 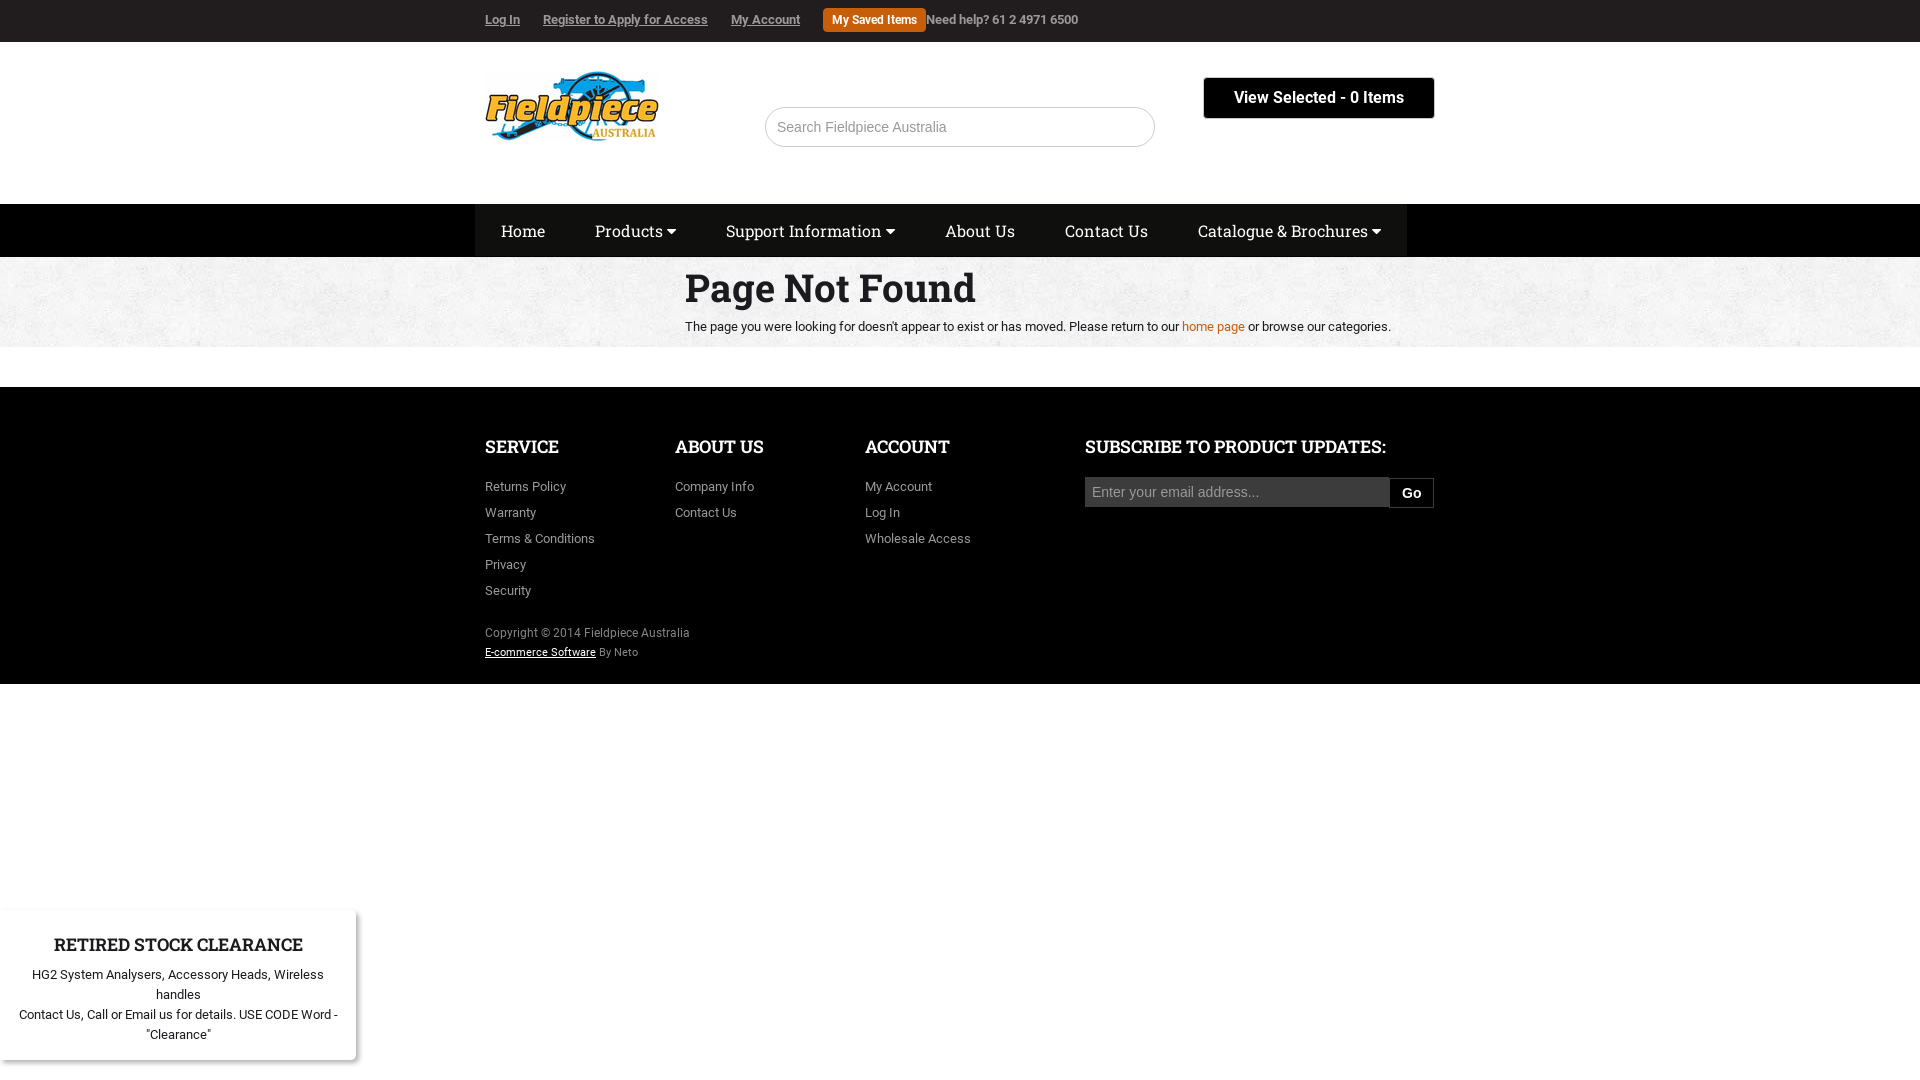 What do you see at coordinates (508, 590) in the screenshot?
I see `Security` at bounding box center [508, 590].